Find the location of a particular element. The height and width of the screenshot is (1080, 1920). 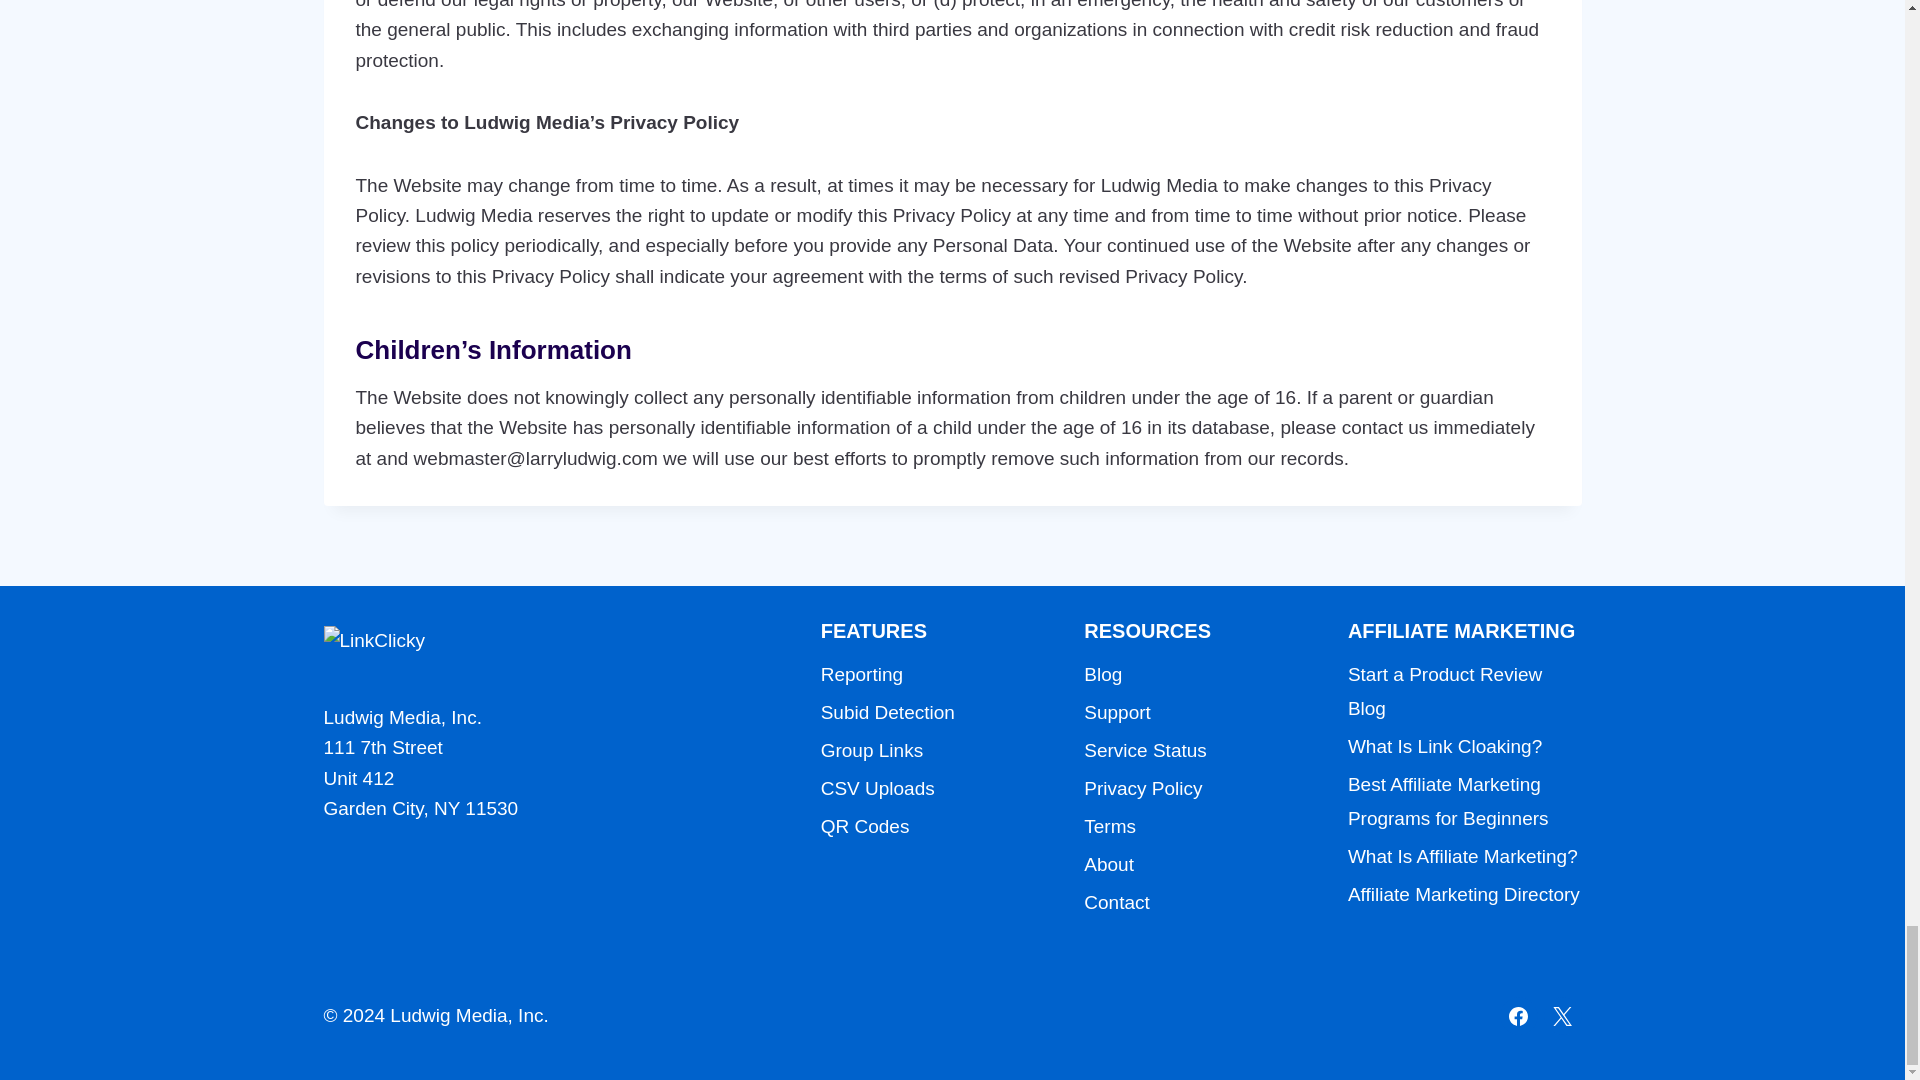

About is located at coordinates (1200, 864).